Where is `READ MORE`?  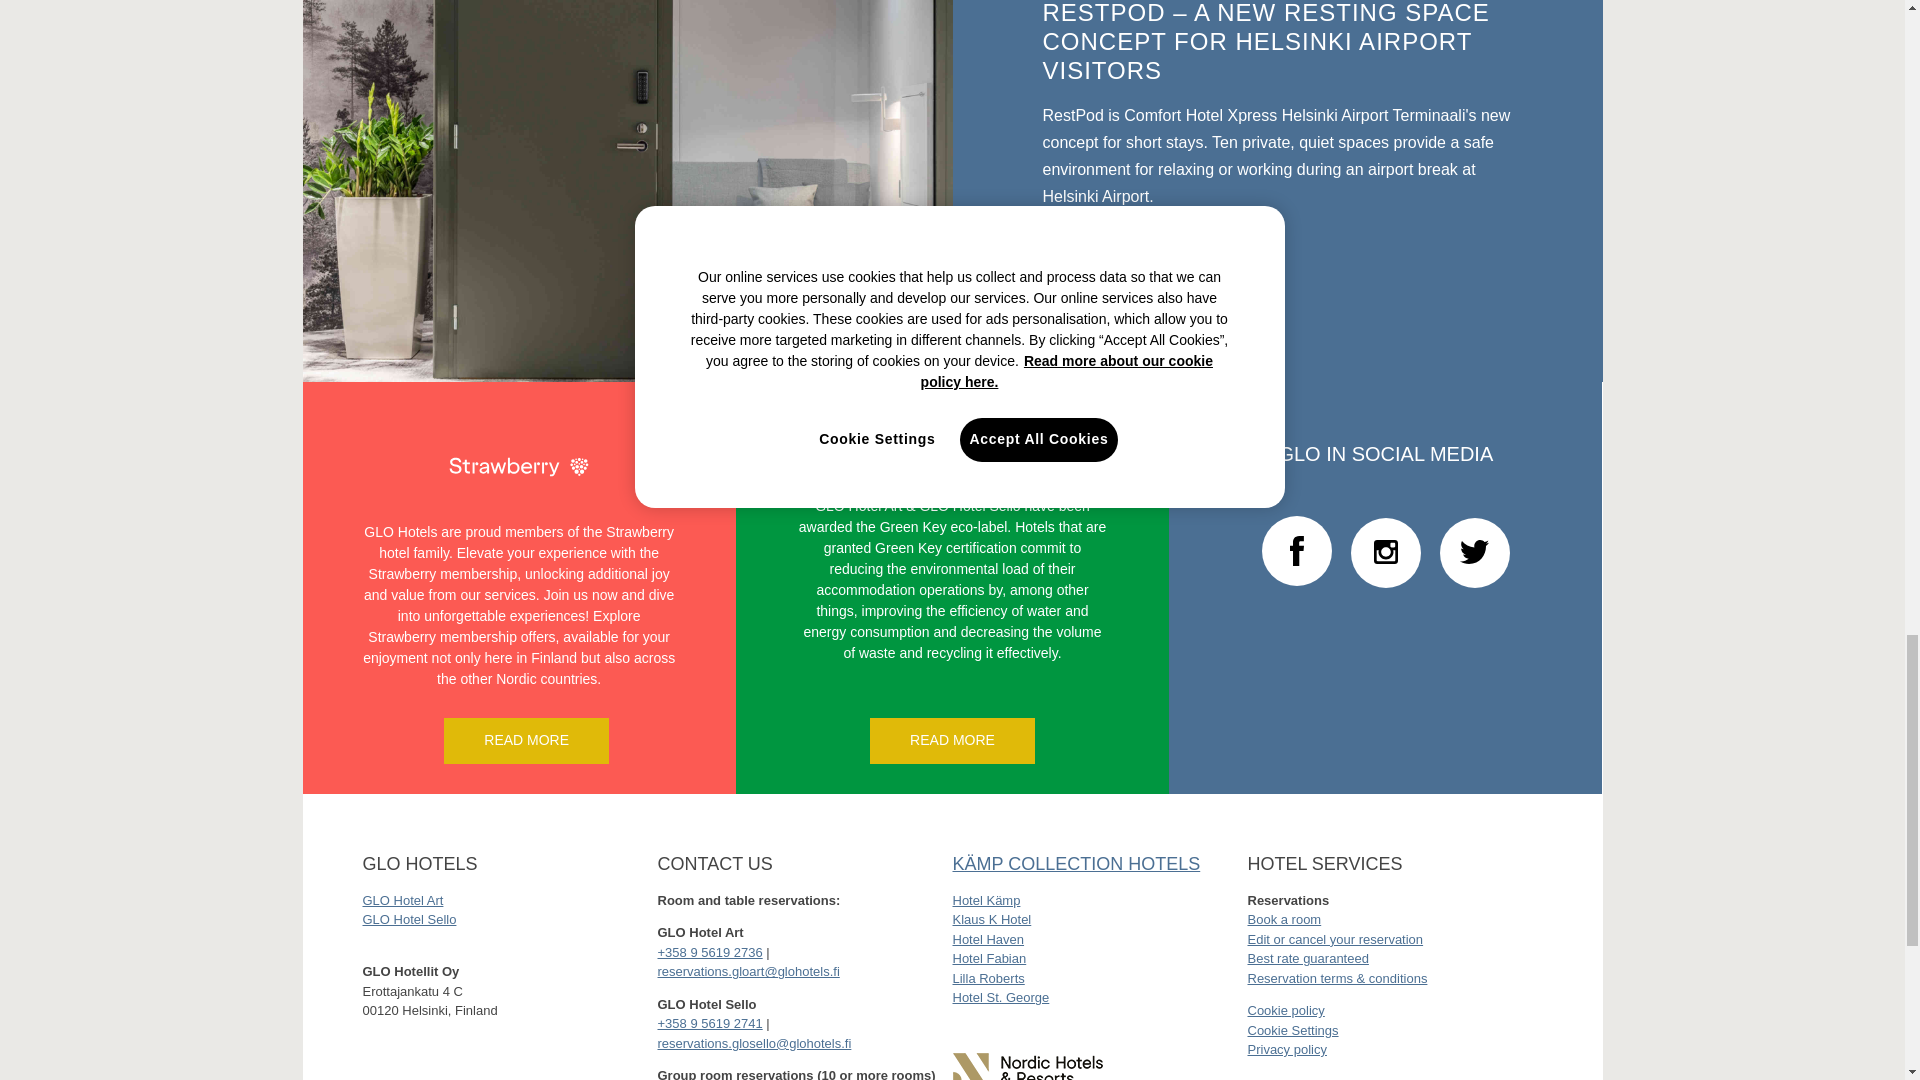 READ MORE is located at coordinates (526, 740).